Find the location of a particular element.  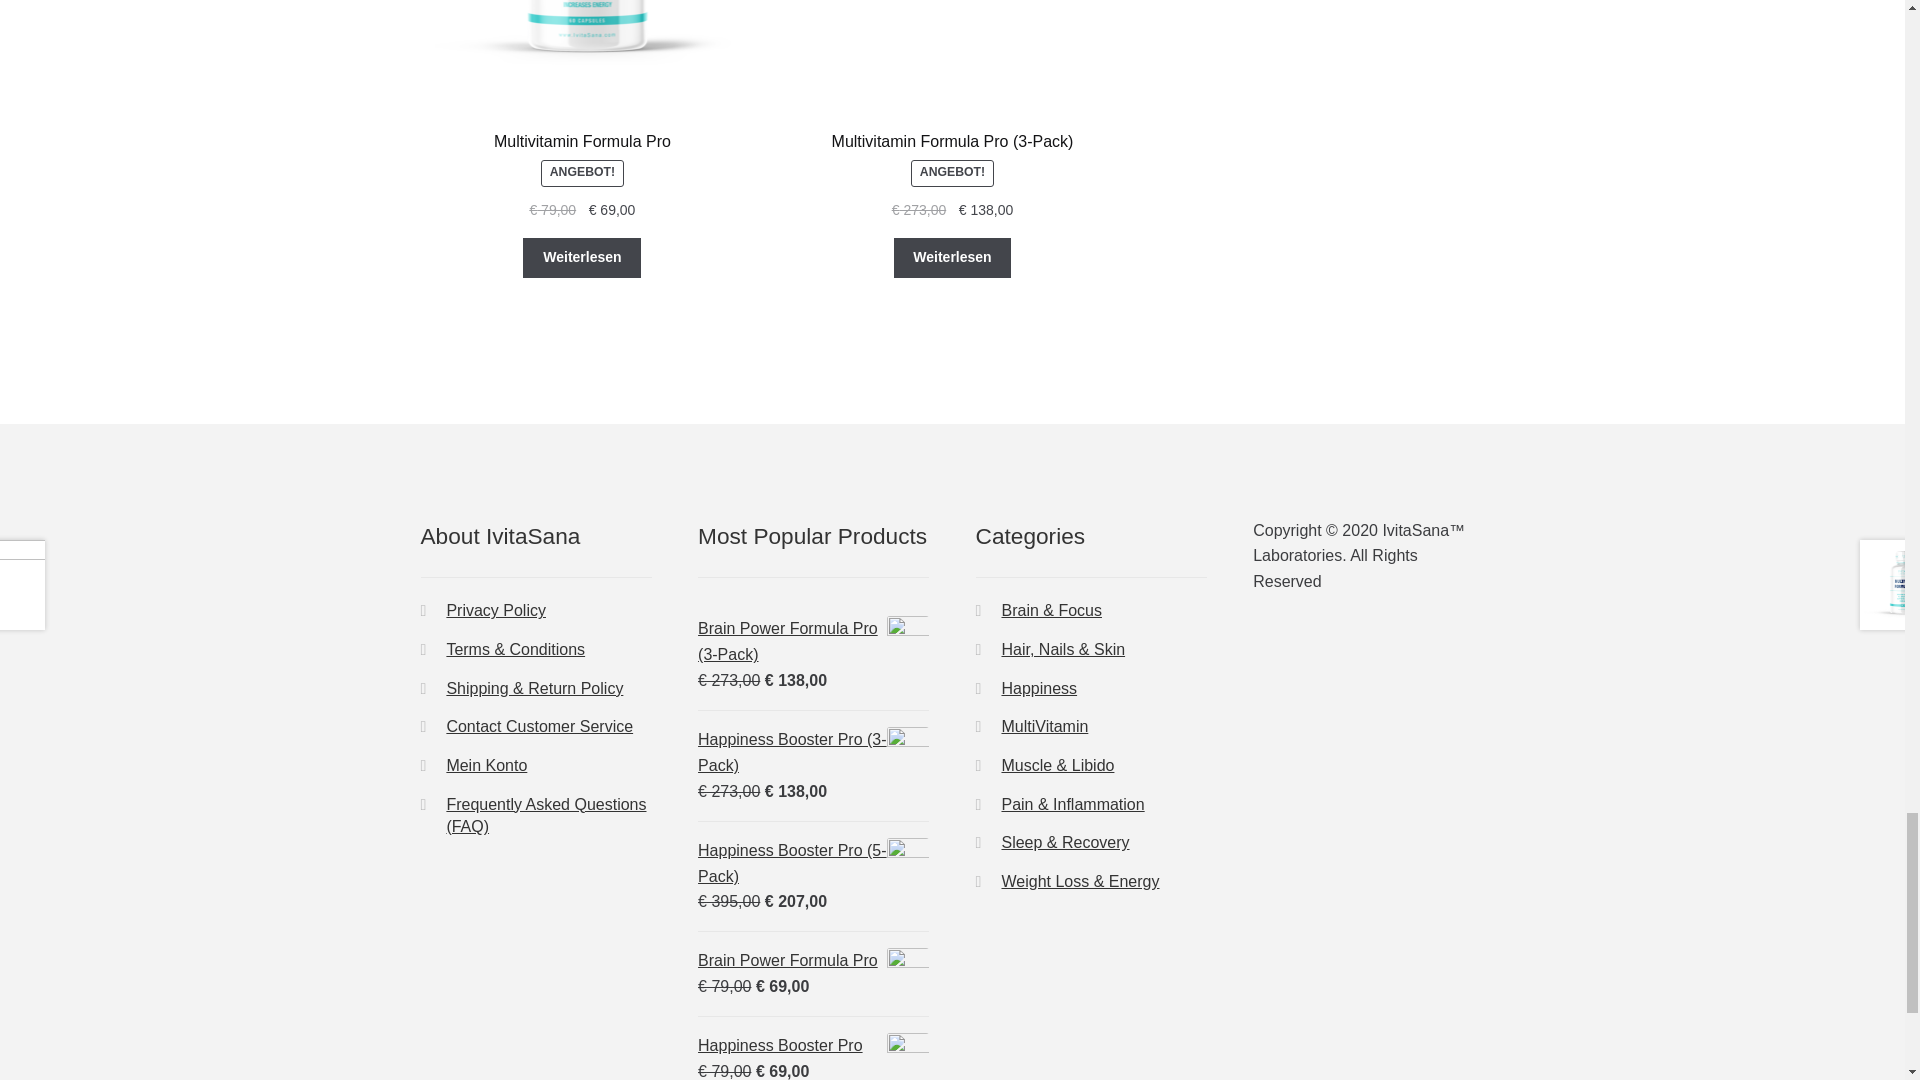

Mein Konto is located at coordinates (486, 766).